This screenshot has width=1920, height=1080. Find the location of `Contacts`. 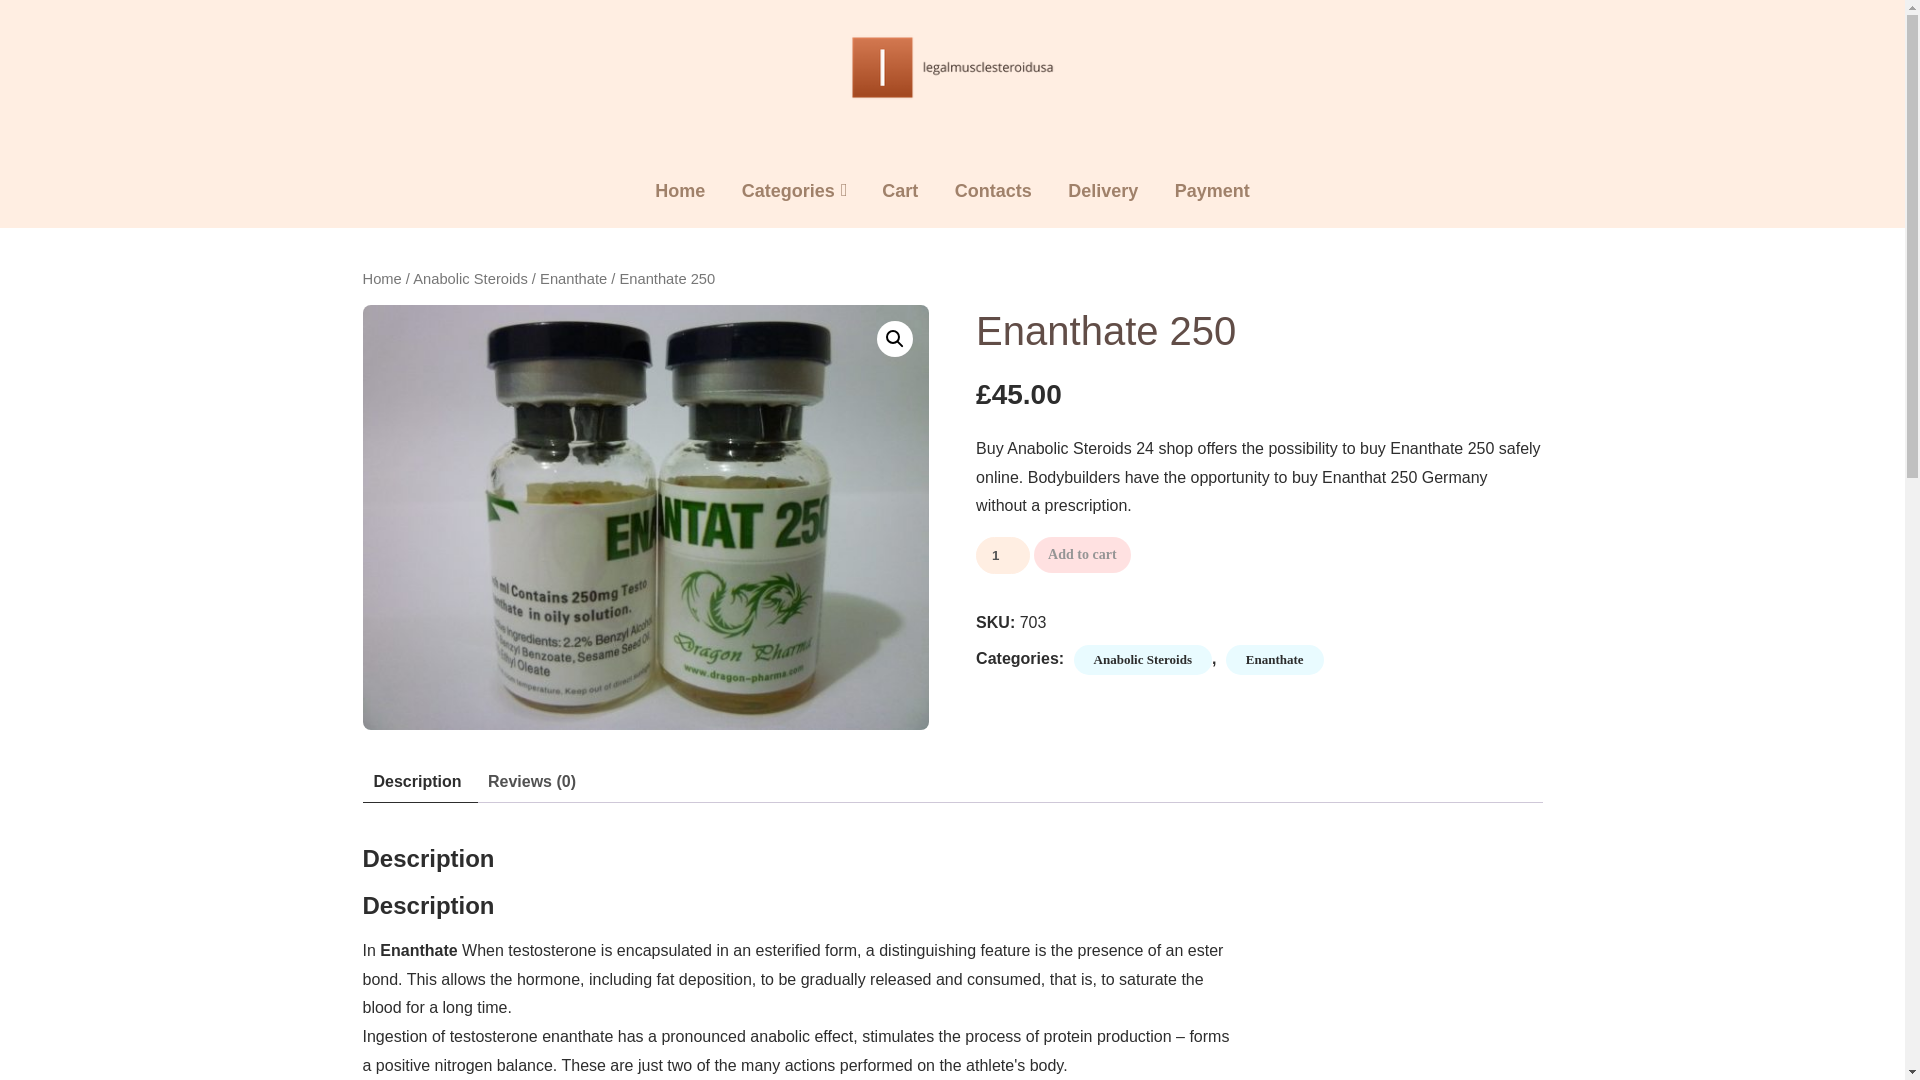

Contacts is located at coordinates (993, 191).